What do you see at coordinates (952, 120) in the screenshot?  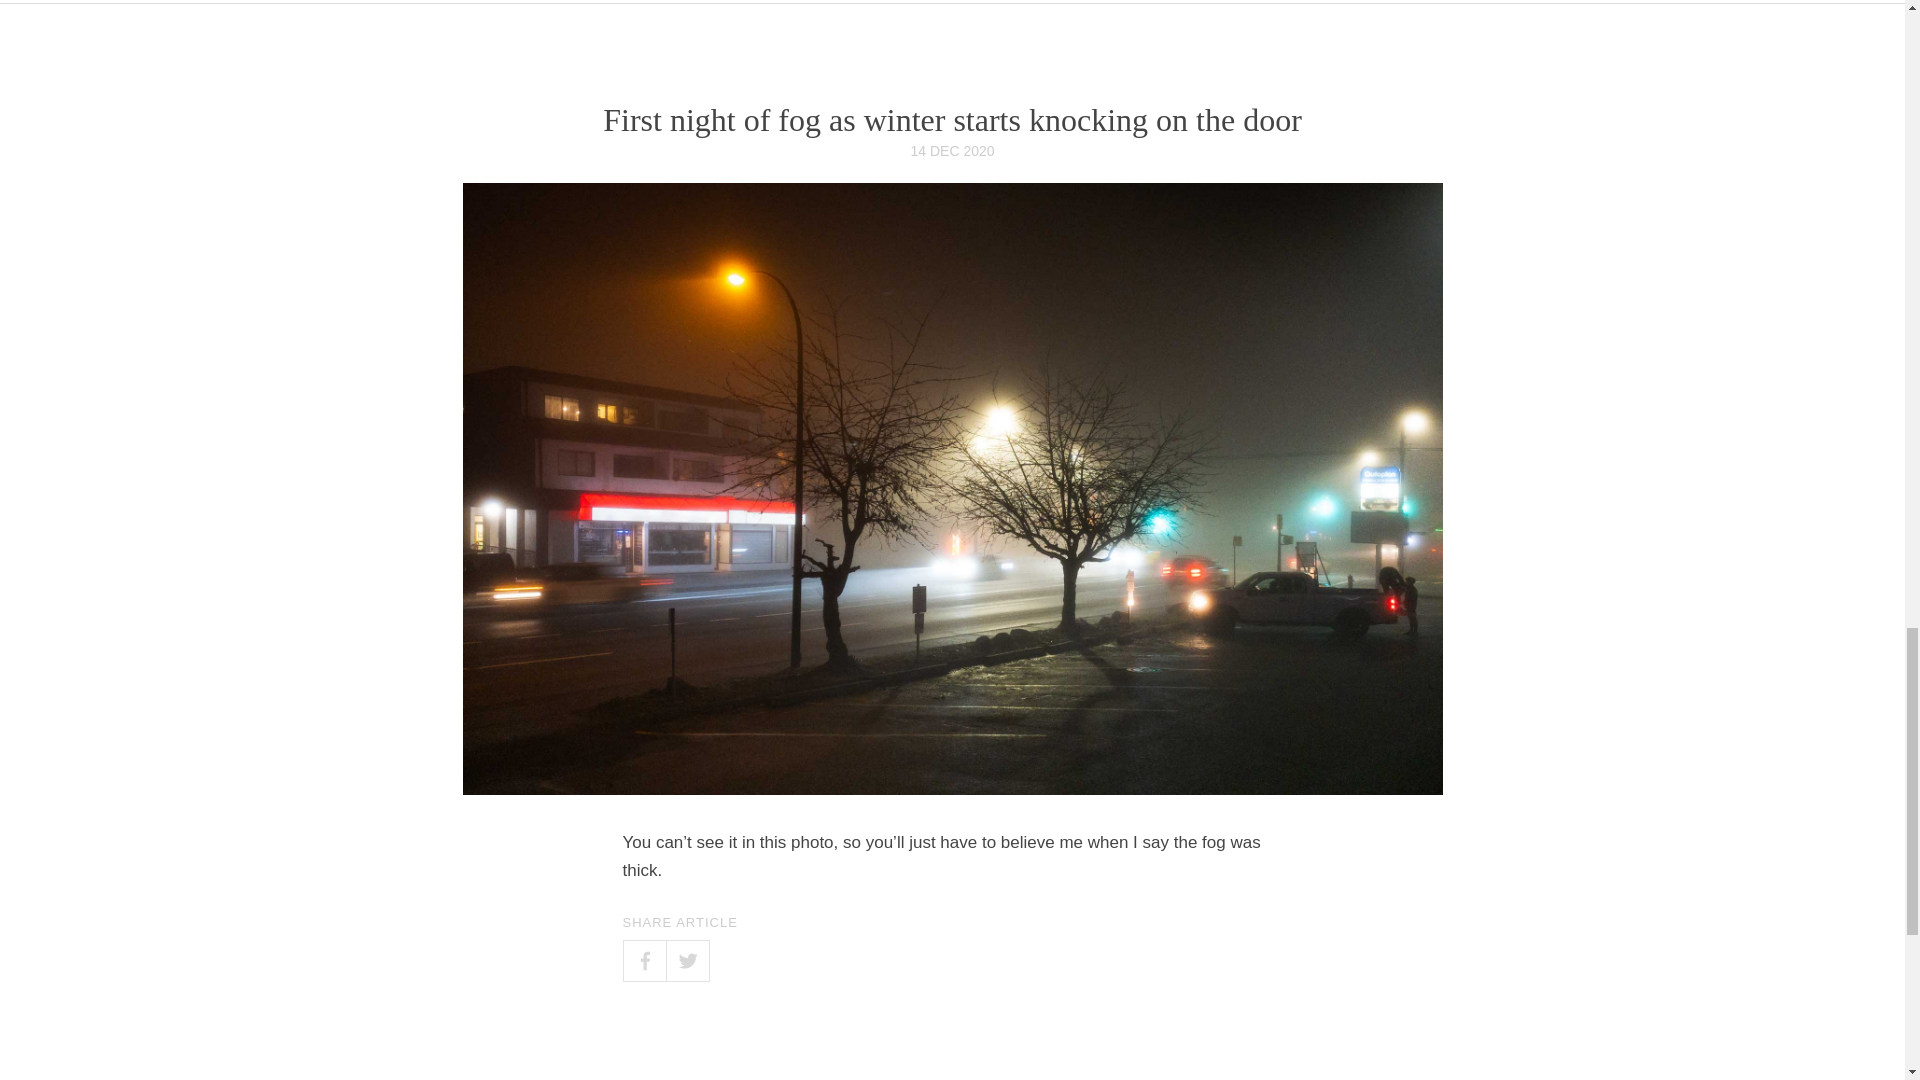 I see `First night of fog as winter starts knocking on the door` at bounding box center [952, 120].